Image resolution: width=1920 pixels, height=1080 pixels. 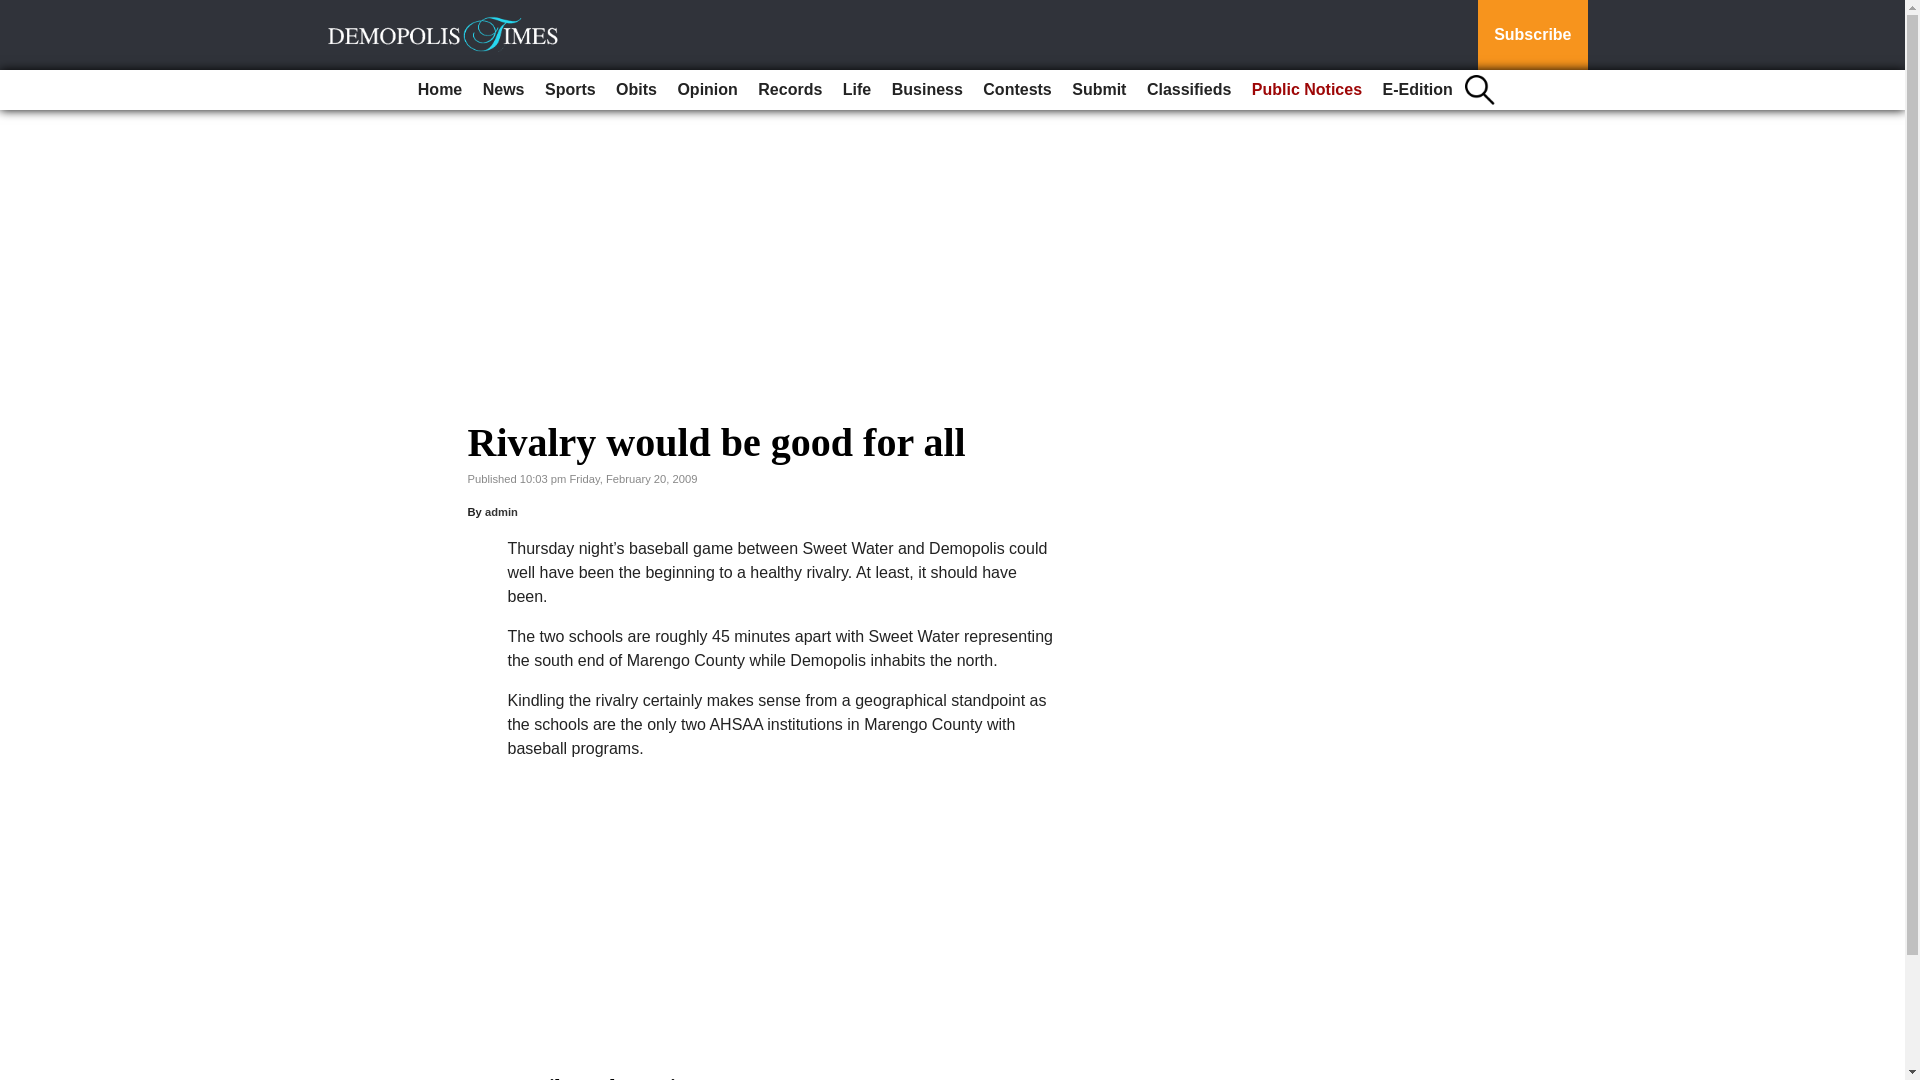 I want to click on Opinion, so click(x=706, y=90).